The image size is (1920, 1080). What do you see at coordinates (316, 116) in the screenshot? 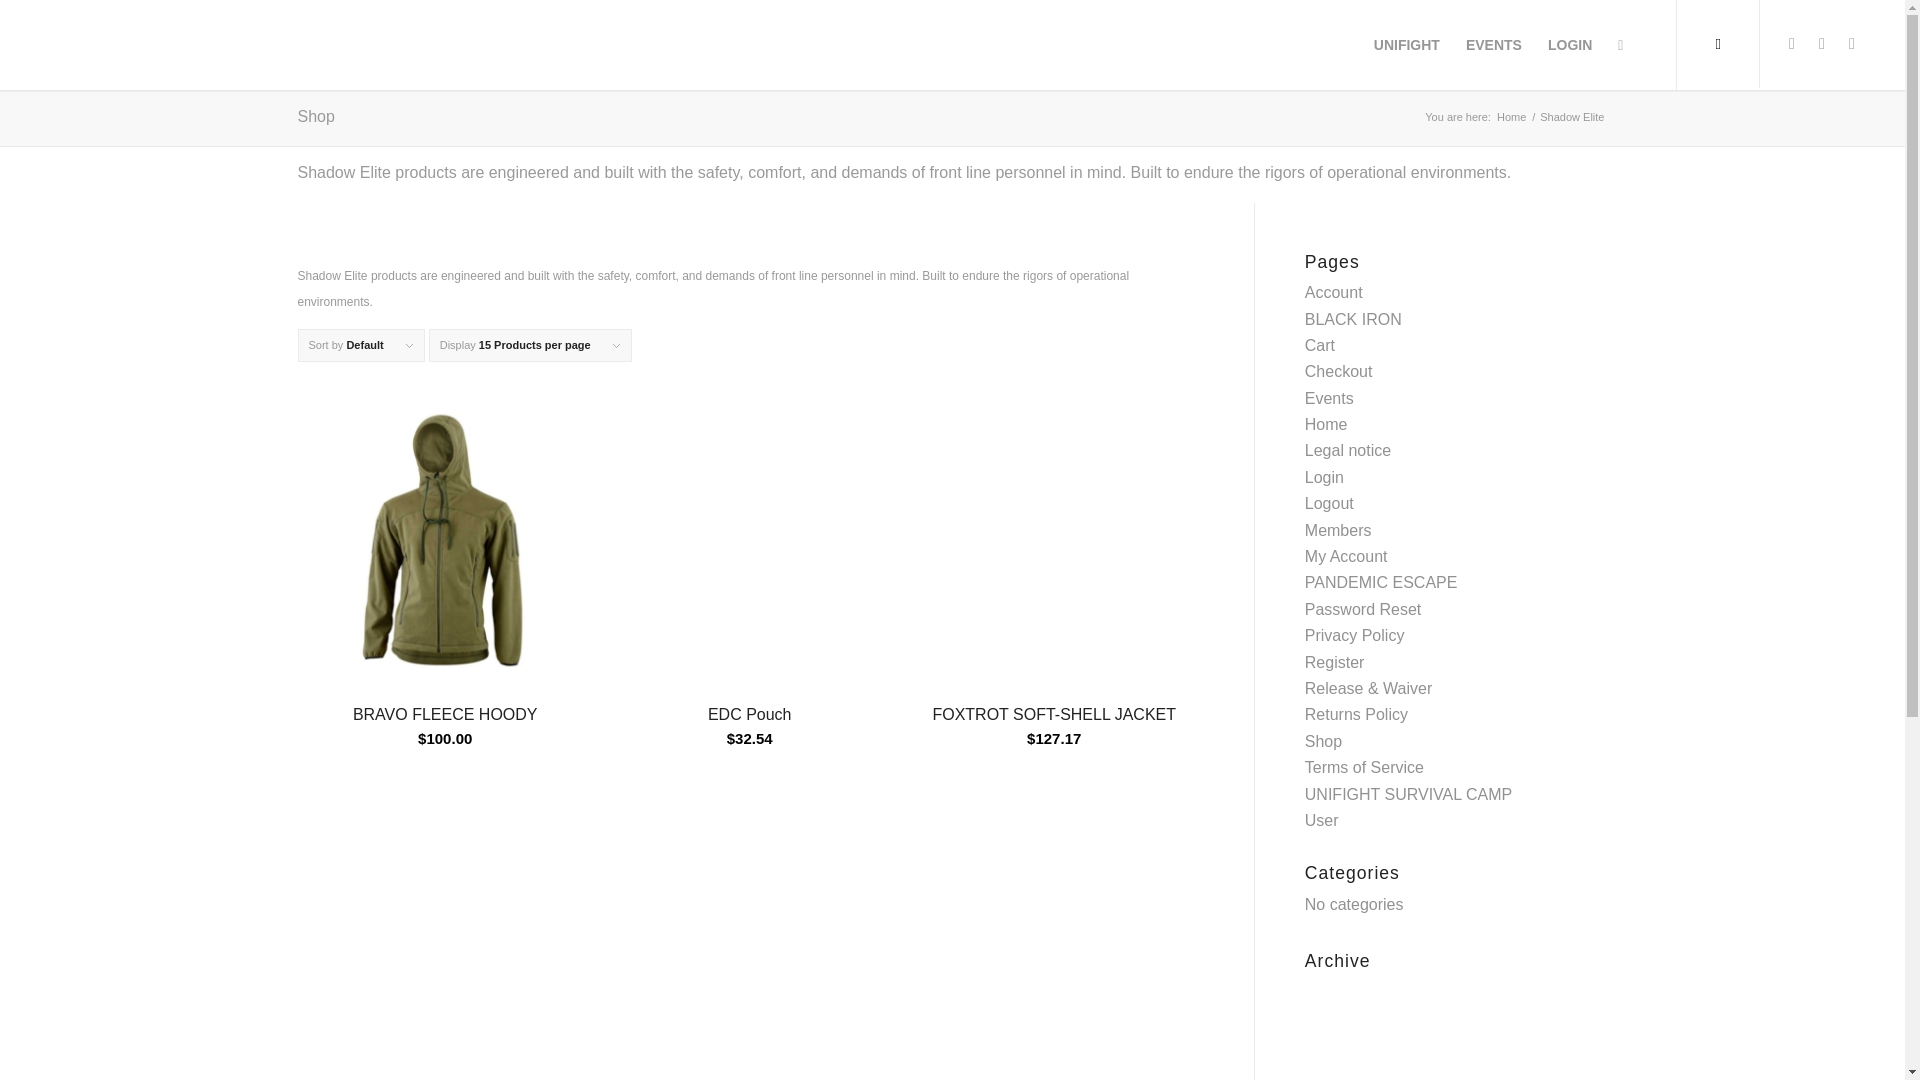
I see `Shop` at bounding box center [316, 116].